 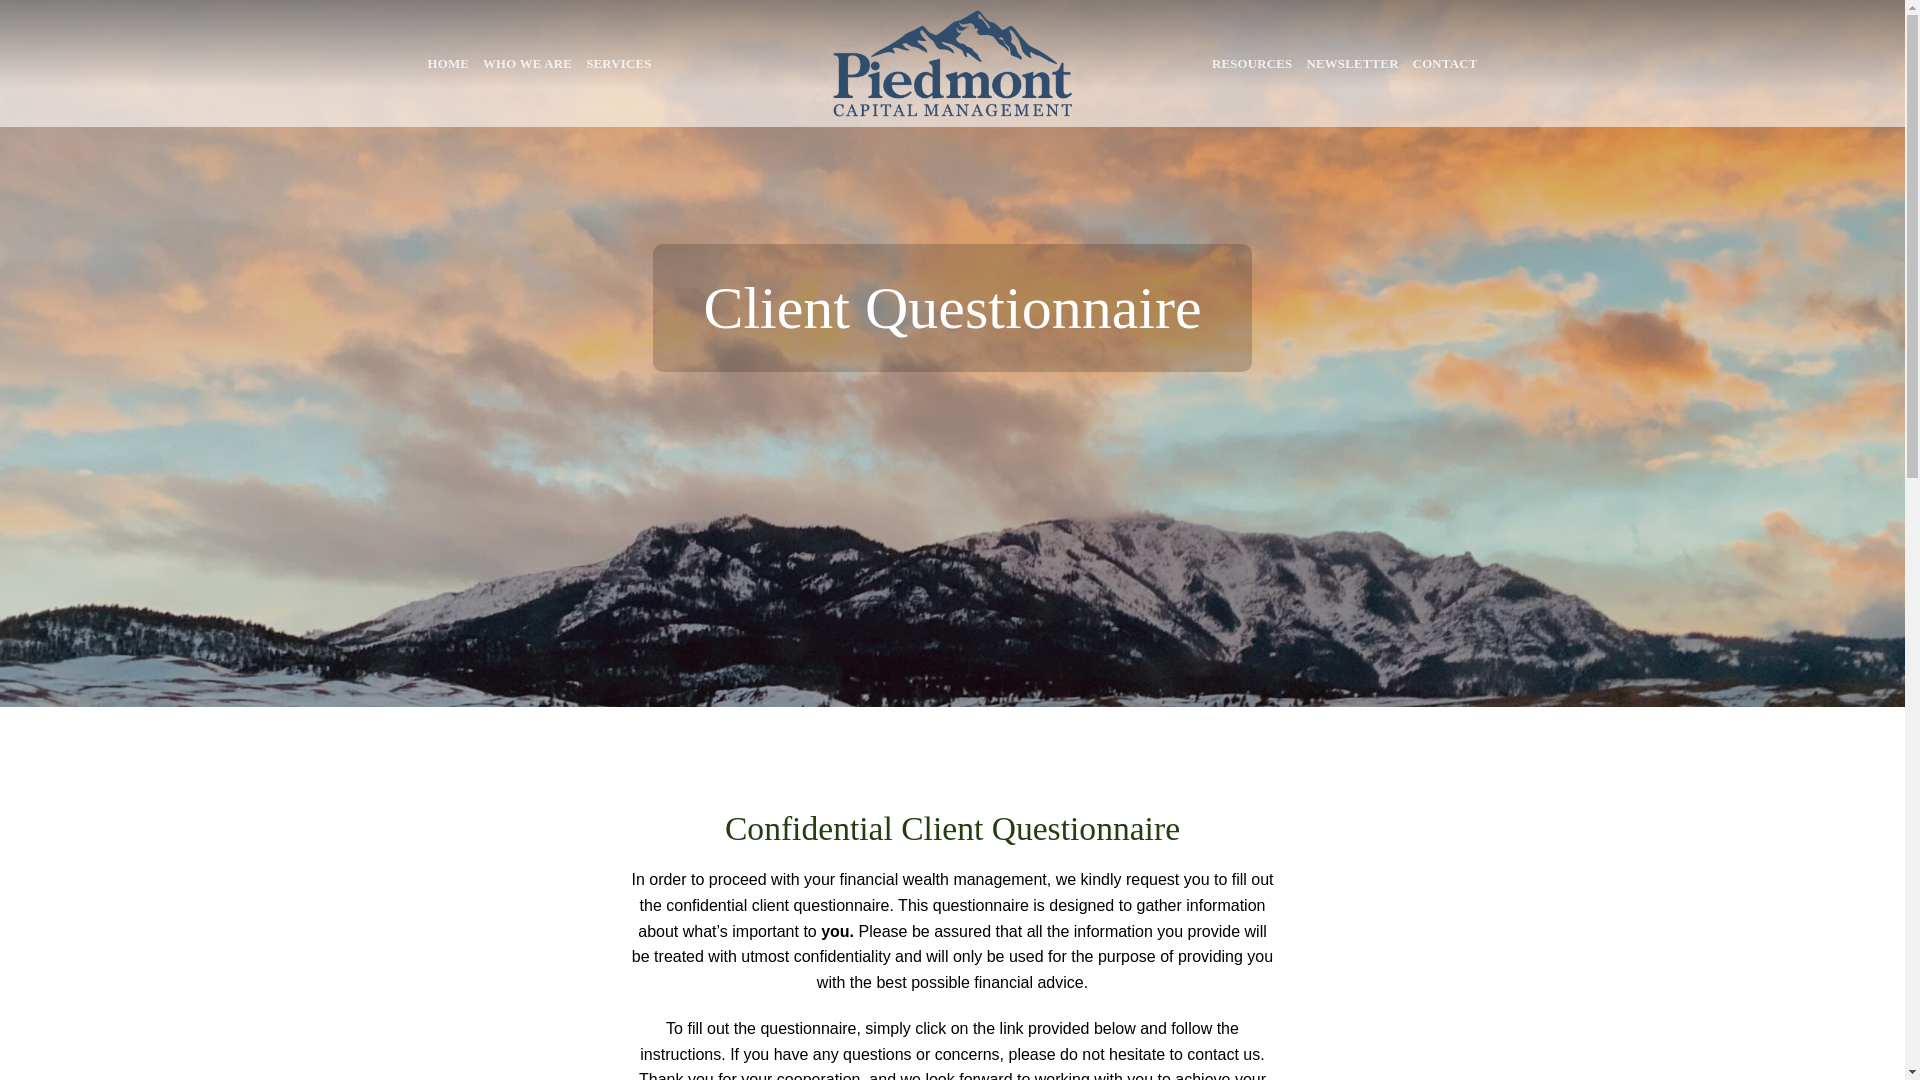 I want to click on WHO WE ARE, so click(x=528, y=64).